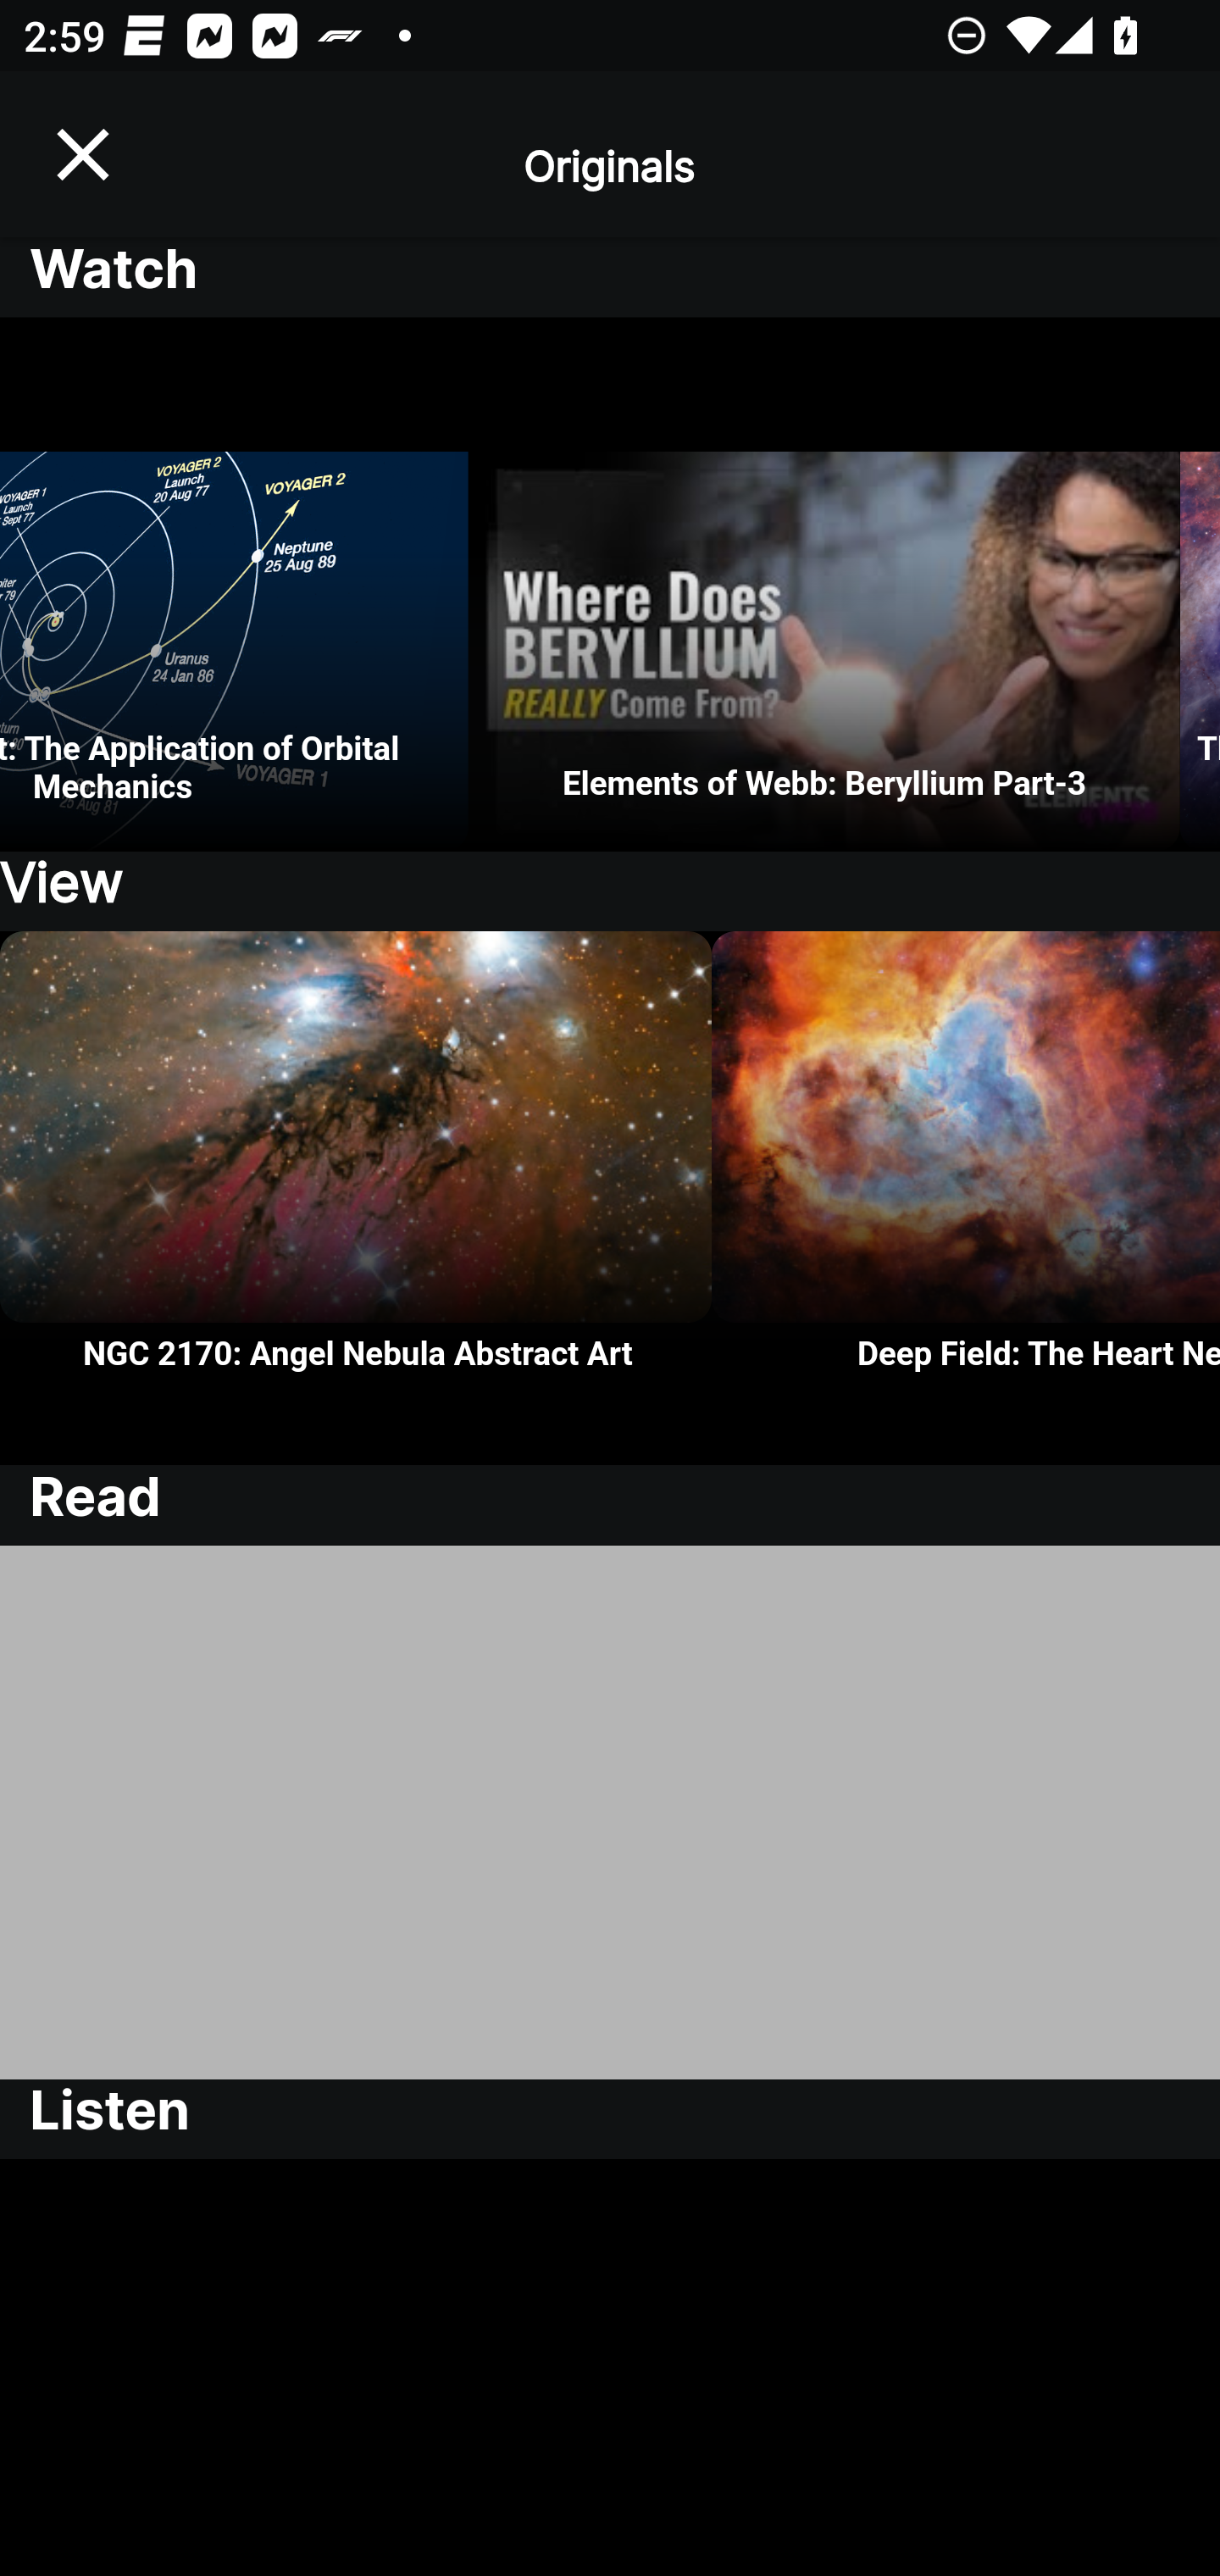 This screenshot has width=1220, height=2576. What do you see at coordinates (356, 1198) in the screenshot?
I see `NGC 2170: Angel Nebula Abstract Art` at bounding box center [356, 1198].